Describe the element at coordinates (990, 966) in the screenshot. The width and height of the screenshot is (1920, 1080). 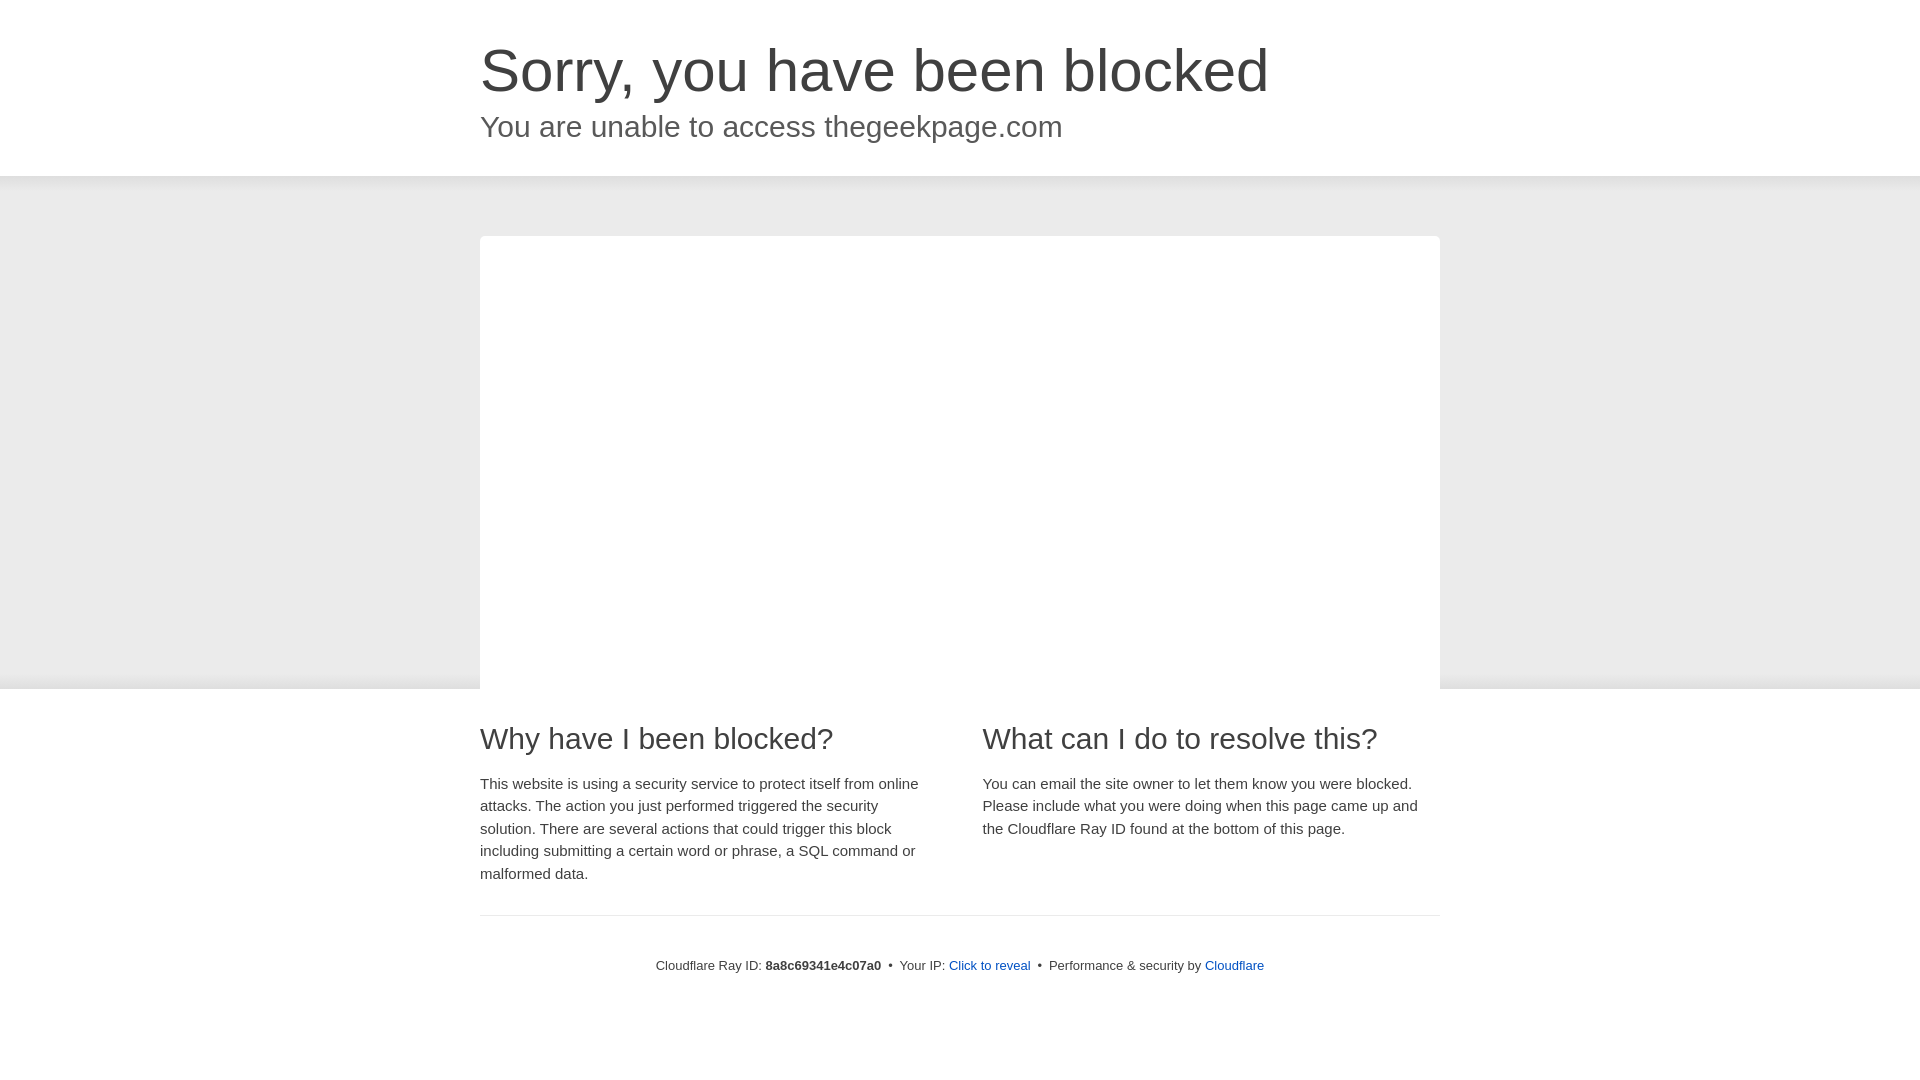
I see `Click to reveal` at that location.